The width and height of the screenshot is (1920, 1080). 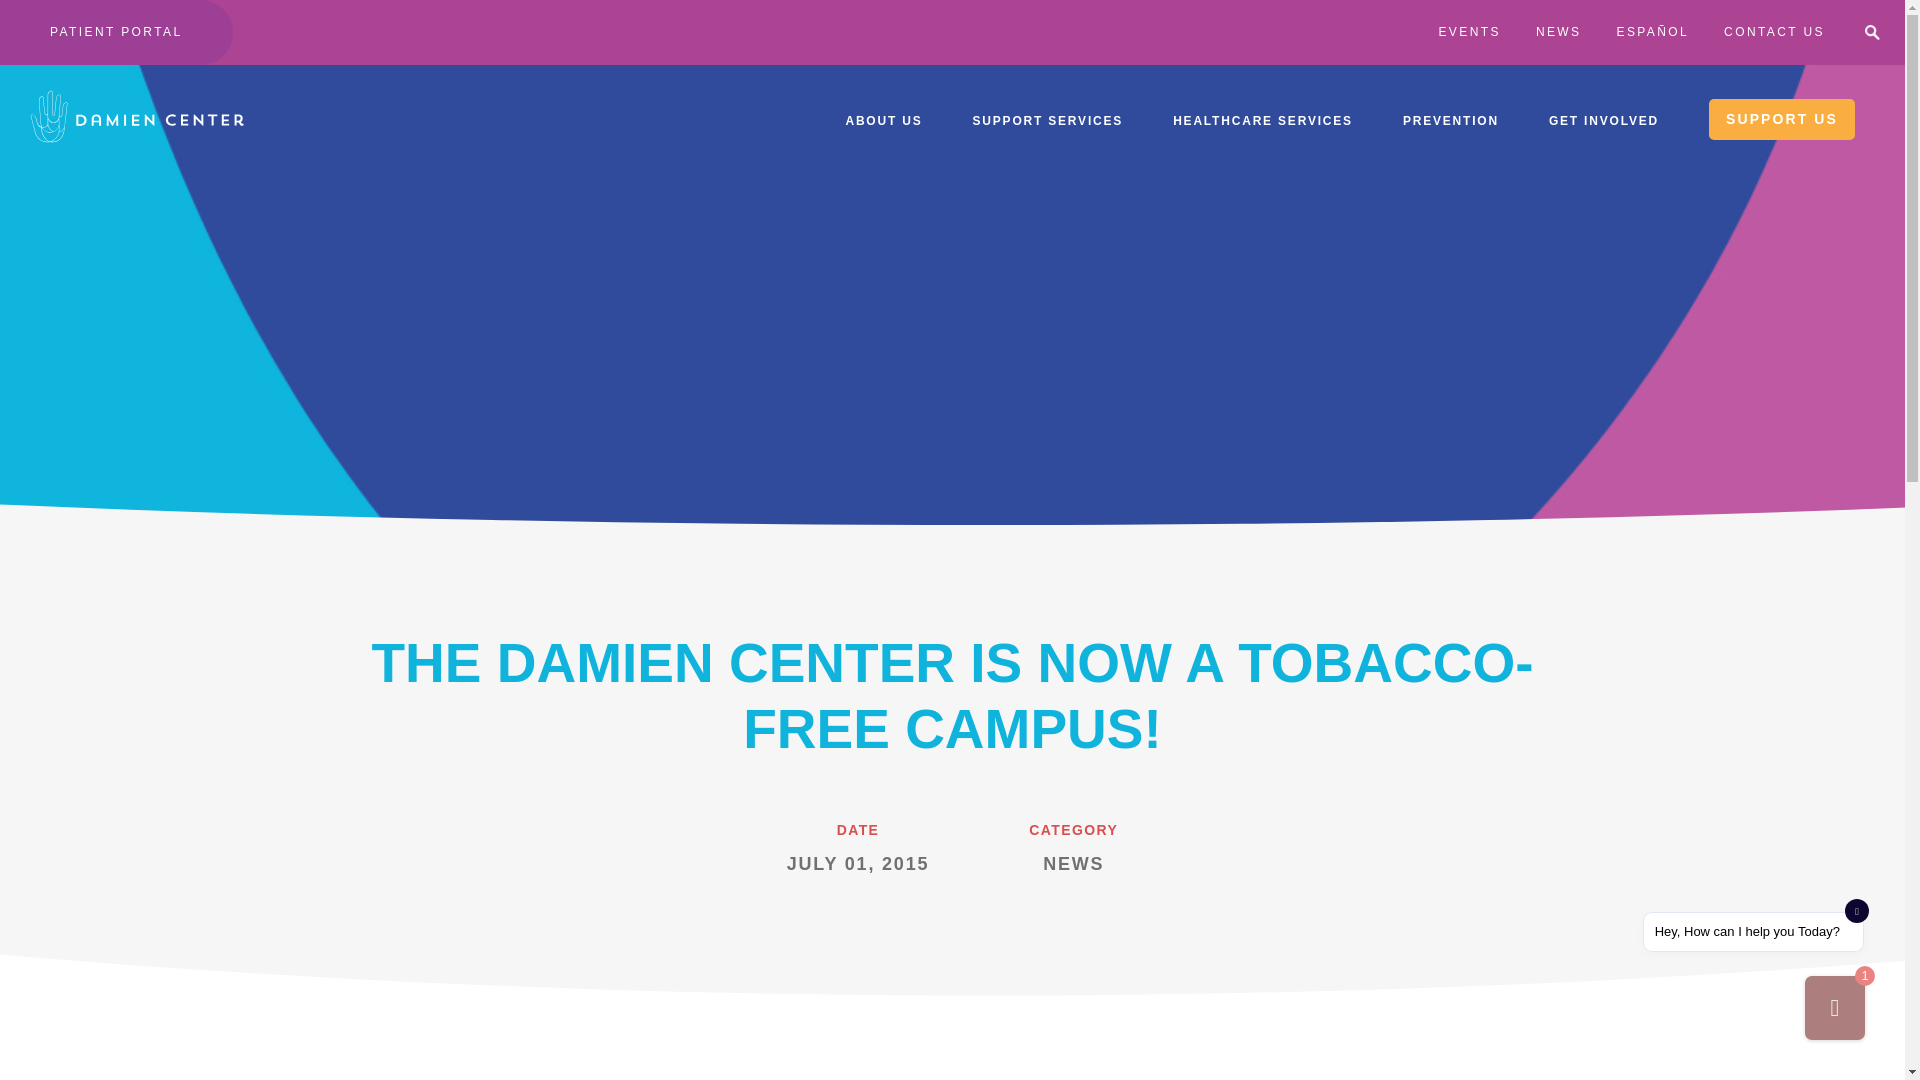 I want to click on HEALTHCARE SERVICES, so click(x=1263, y=119).